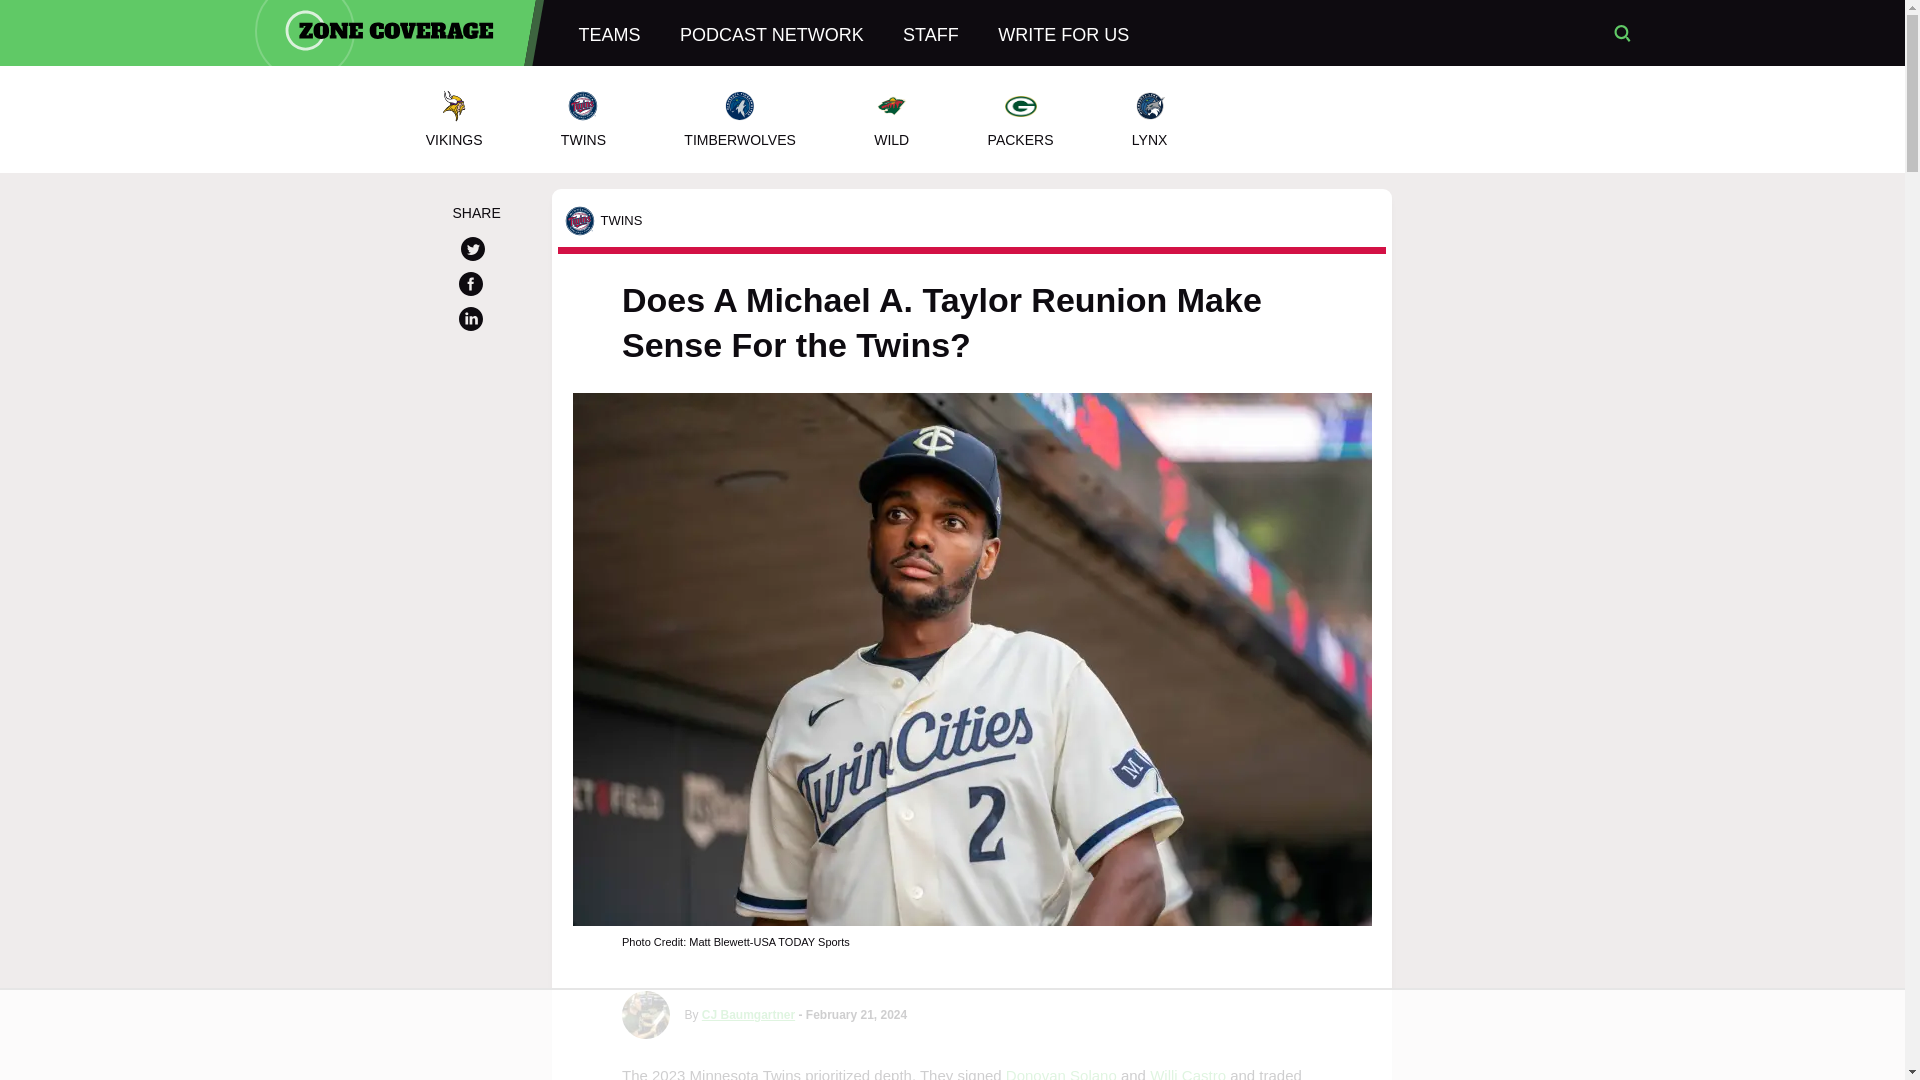 The image size is (1920, 1080). I want to click on CJ Baumgartner, so click(748, 1014).